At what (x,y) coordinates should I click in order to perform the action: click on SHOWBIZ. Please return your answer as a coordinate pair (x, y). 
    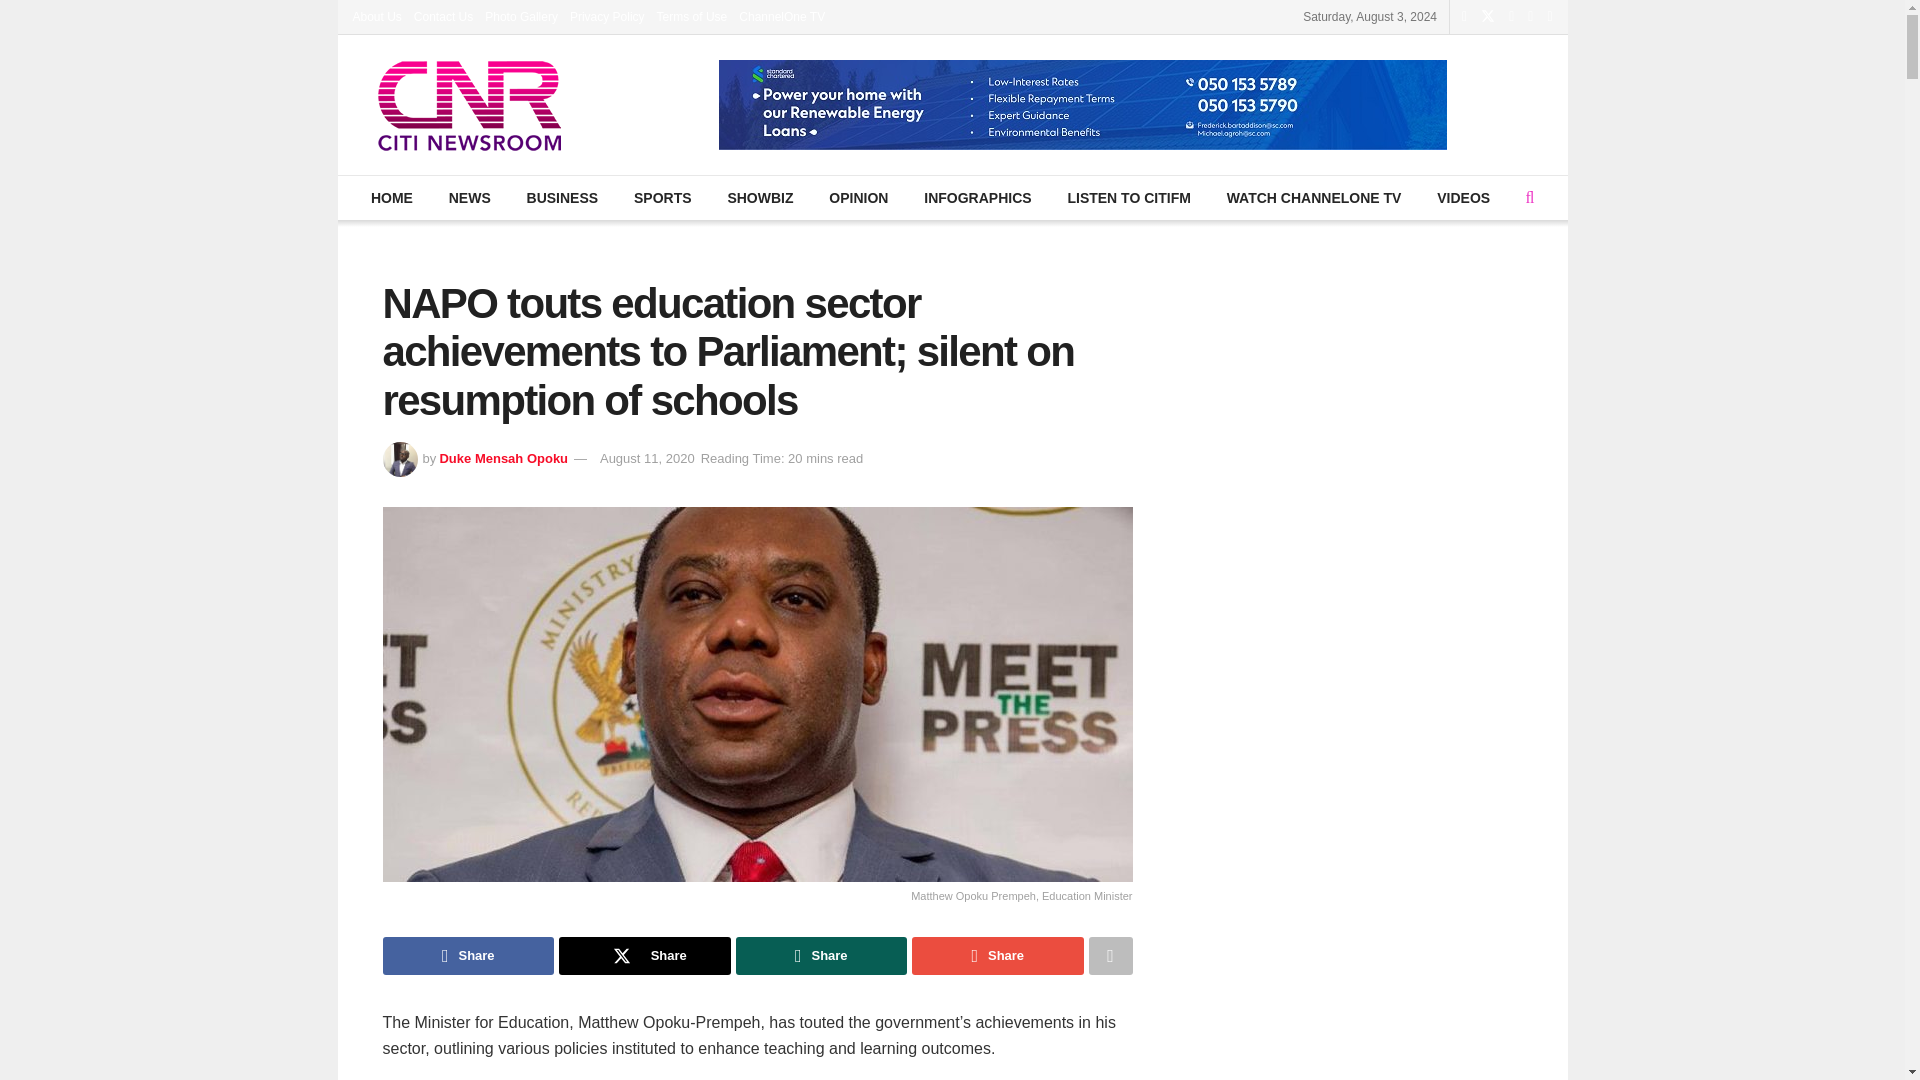
    Looking at the image, I should click on (760, 198).